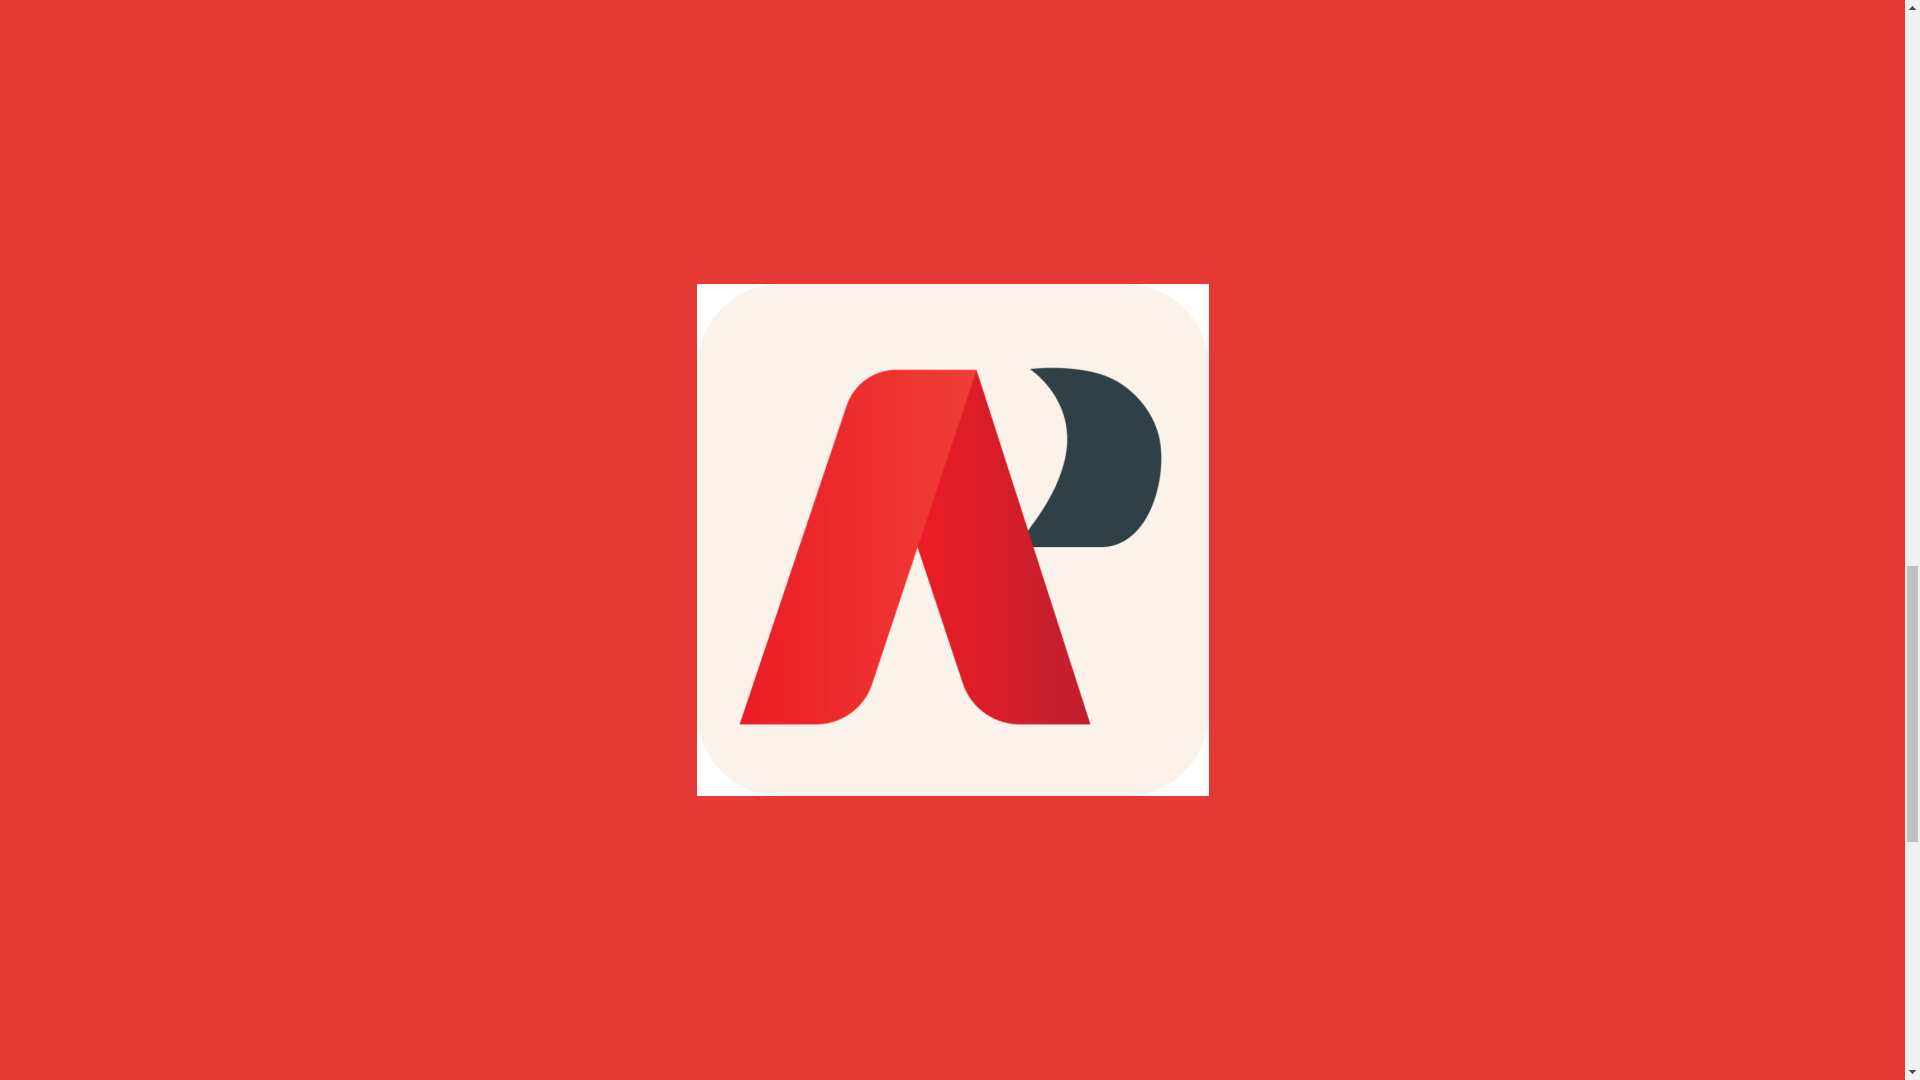 The image size is (1920, 1080). I want to click on Illicit brew, so click(447, 247).